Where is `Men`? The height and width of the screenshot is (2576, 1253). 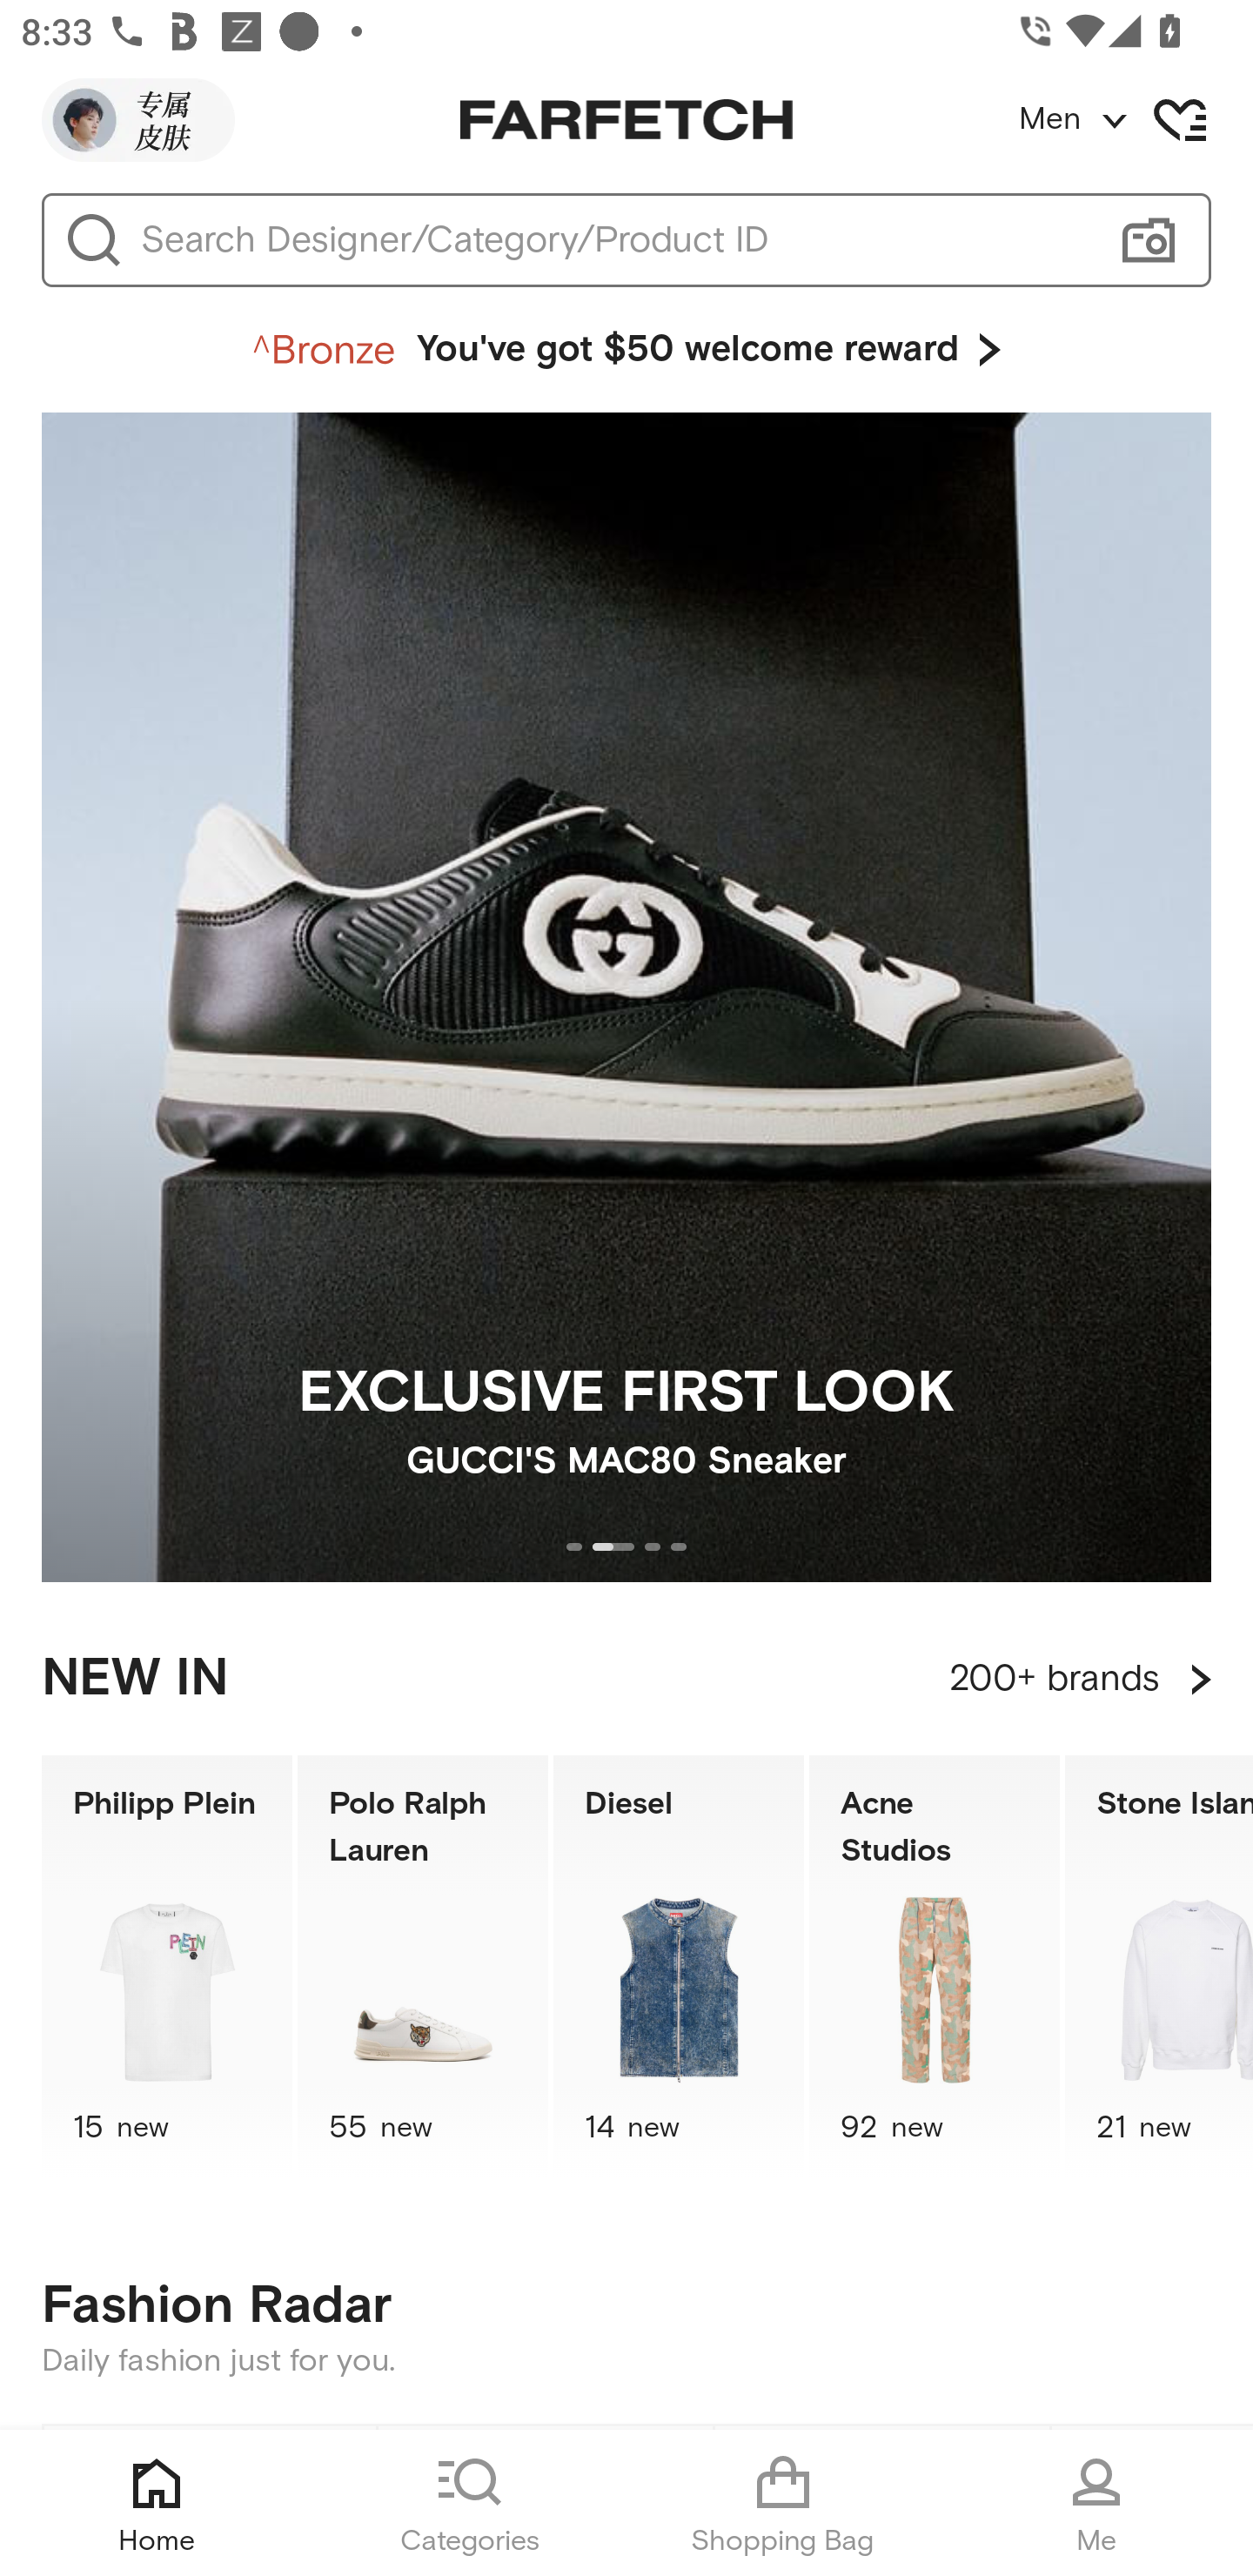
Men is located at coordinates (1135, 120).